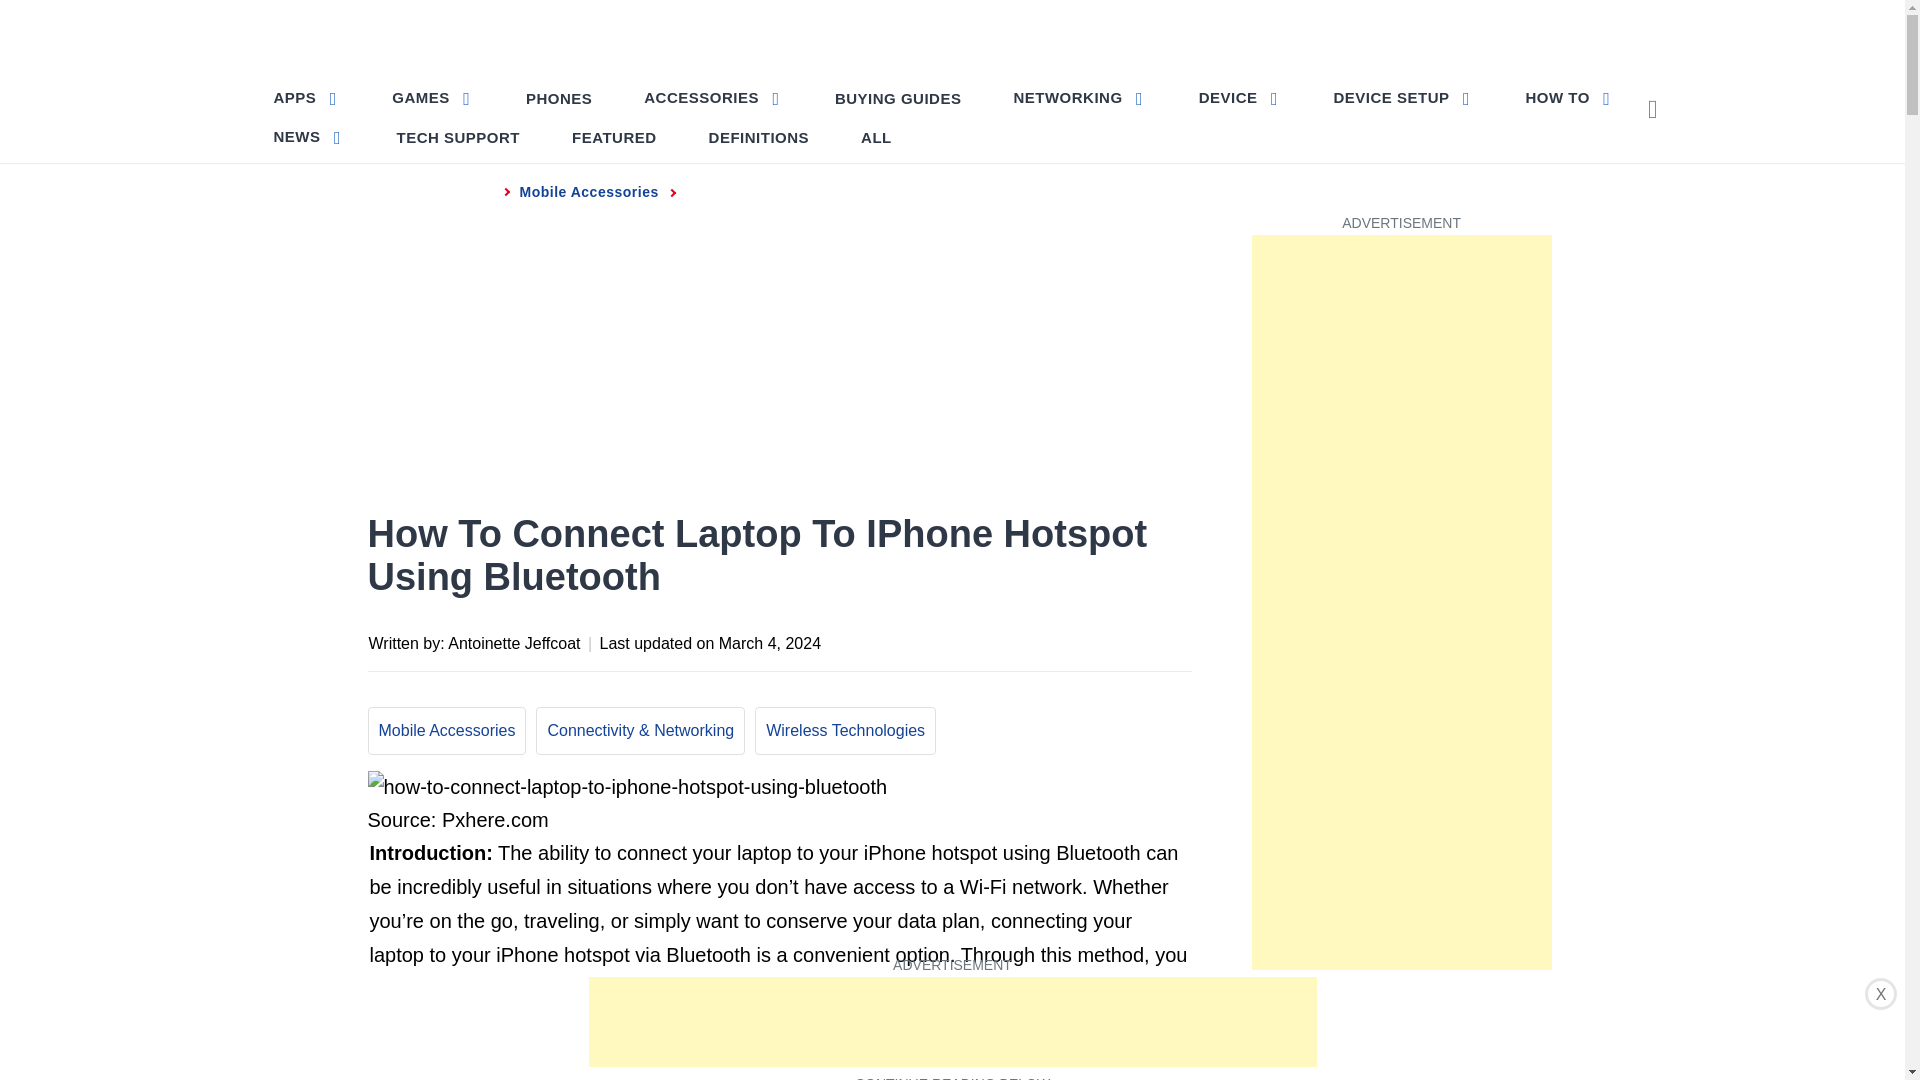  Describe the element at coordinates (1016, 640) in the screenshot. I see `Share on twitter` at that location.